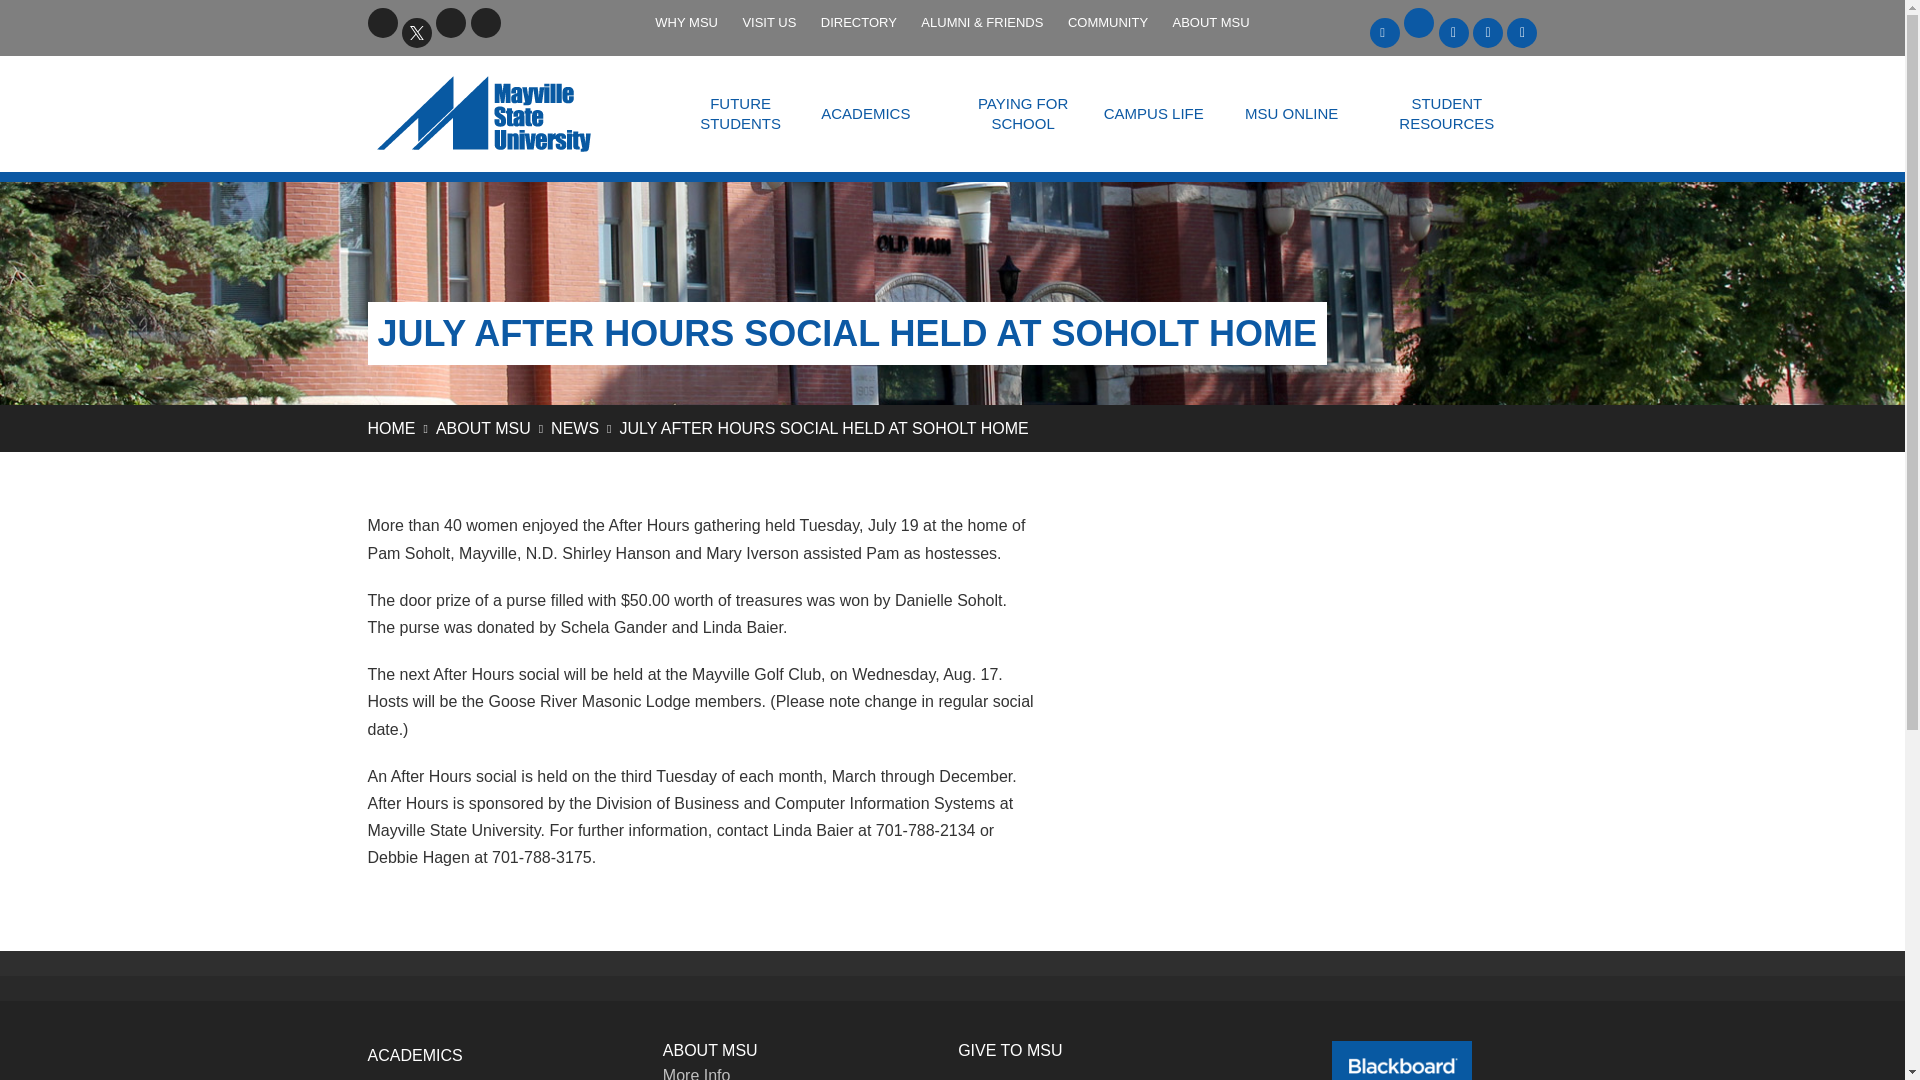 The image size is (1920, 1080). What do you see at coordinates (520, 22) in the screenshot?
I see `Search` at bounding box center [520, 22].